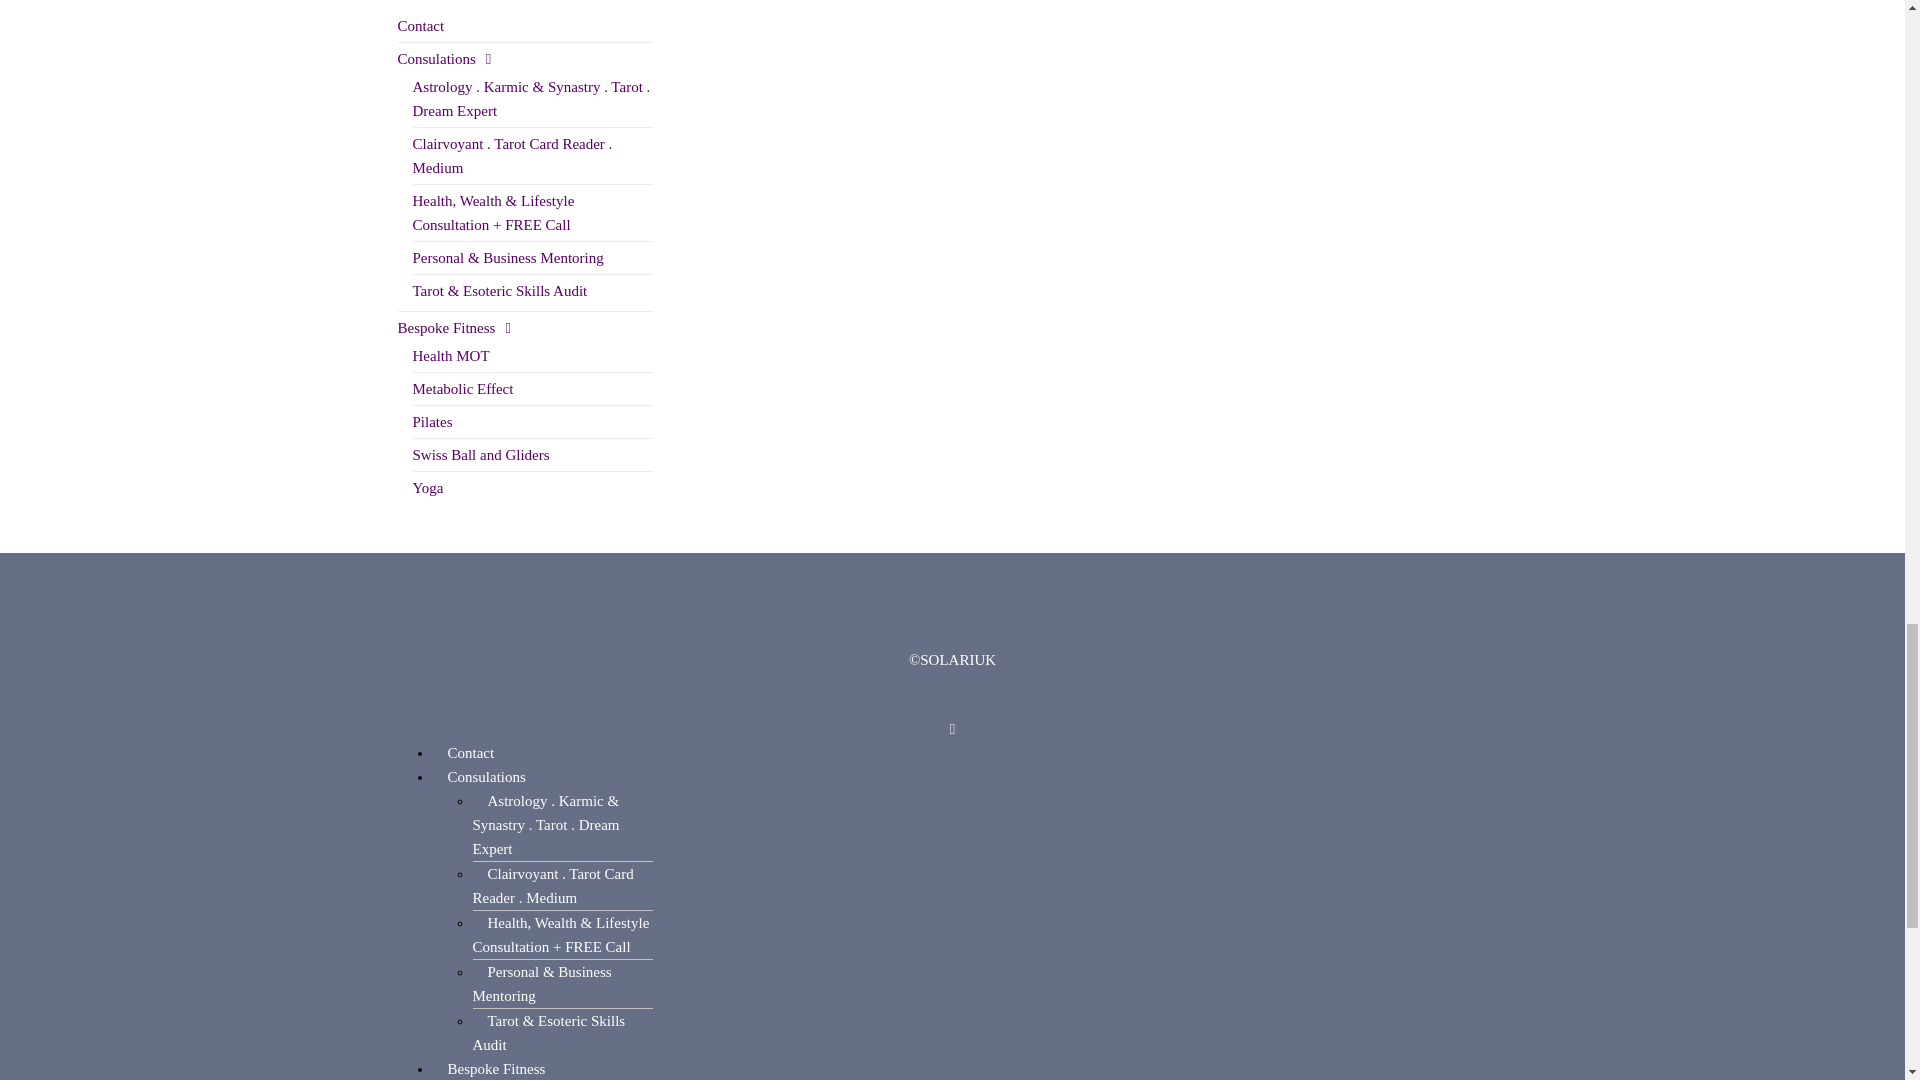  Describe the element at coordinates (512, 156) in the screenshot. I see `Clairvoyant . Tarot Card Reader . Medium` at that location.